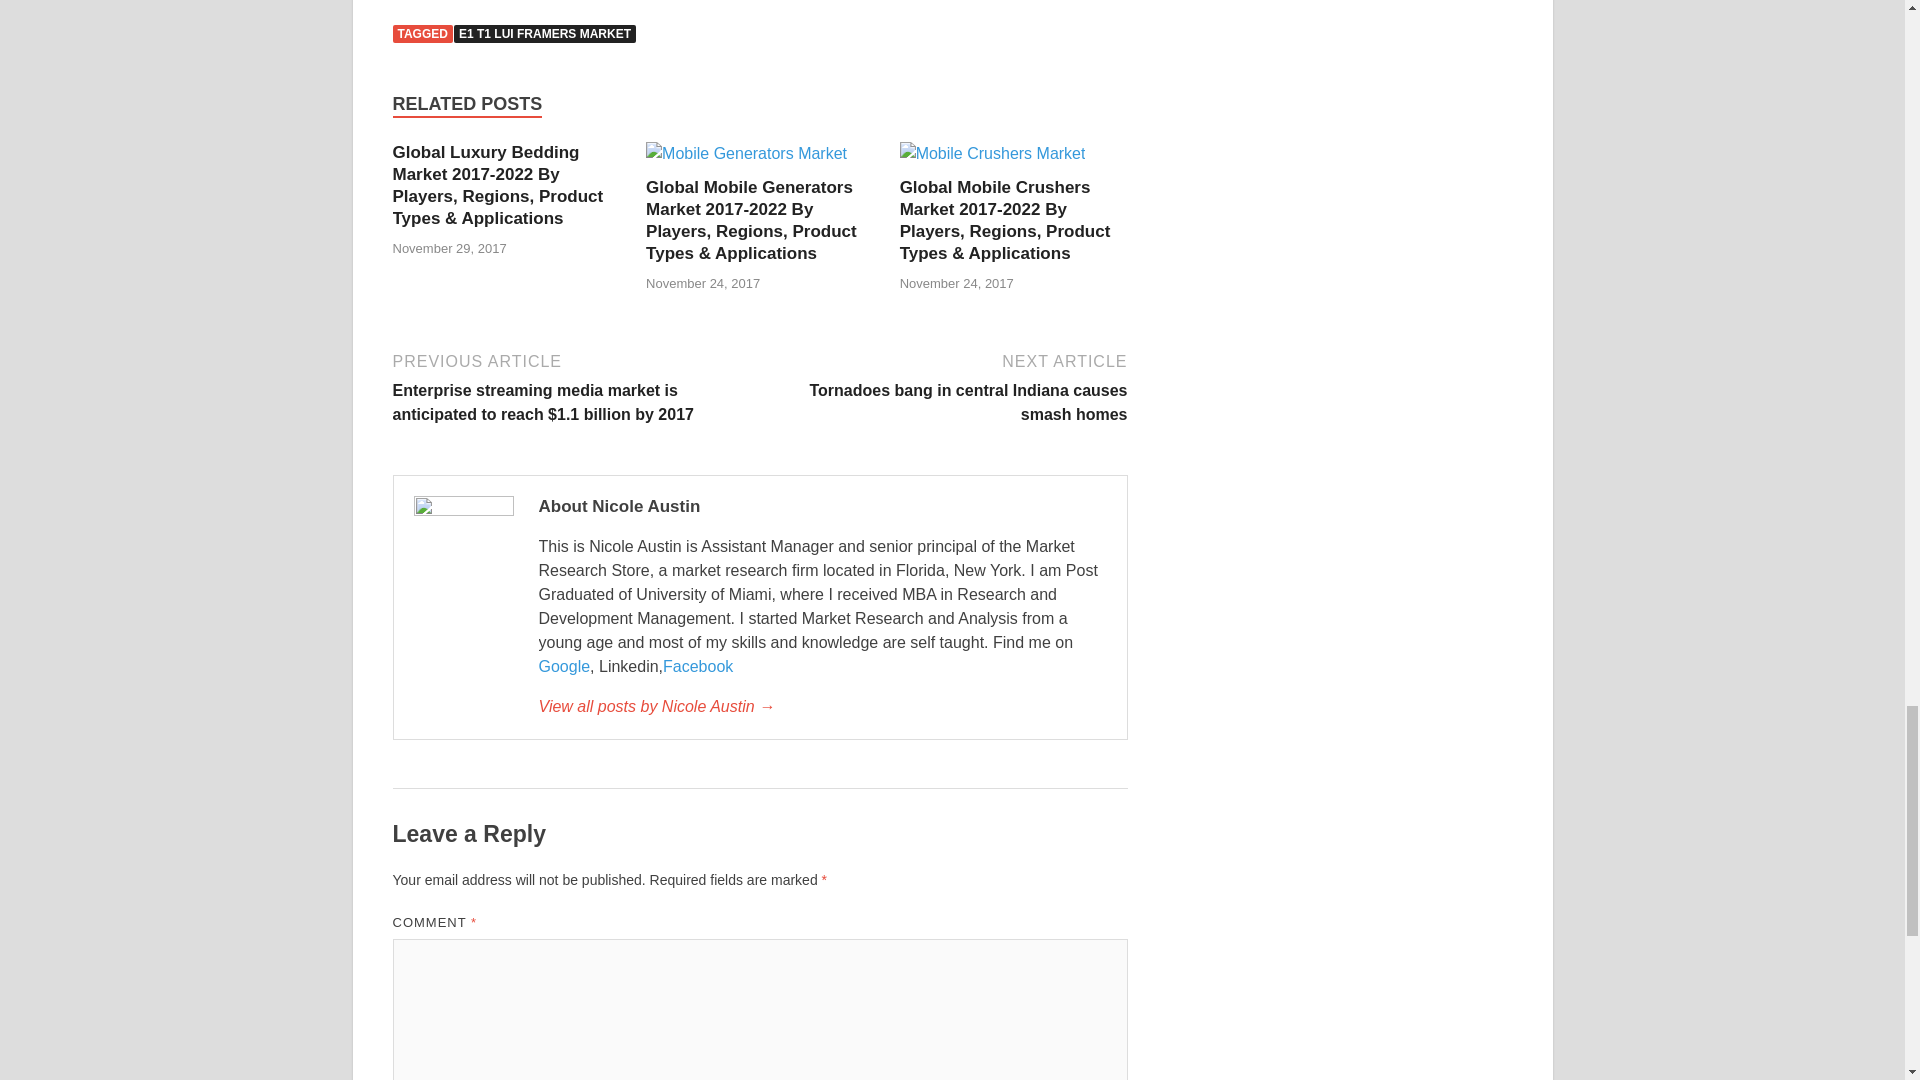 This screenshot has width=1920, height=1080. What do you see at coordinates (563, 666) in the screenshot?
I see `Google` at bounding box center [563, 666].